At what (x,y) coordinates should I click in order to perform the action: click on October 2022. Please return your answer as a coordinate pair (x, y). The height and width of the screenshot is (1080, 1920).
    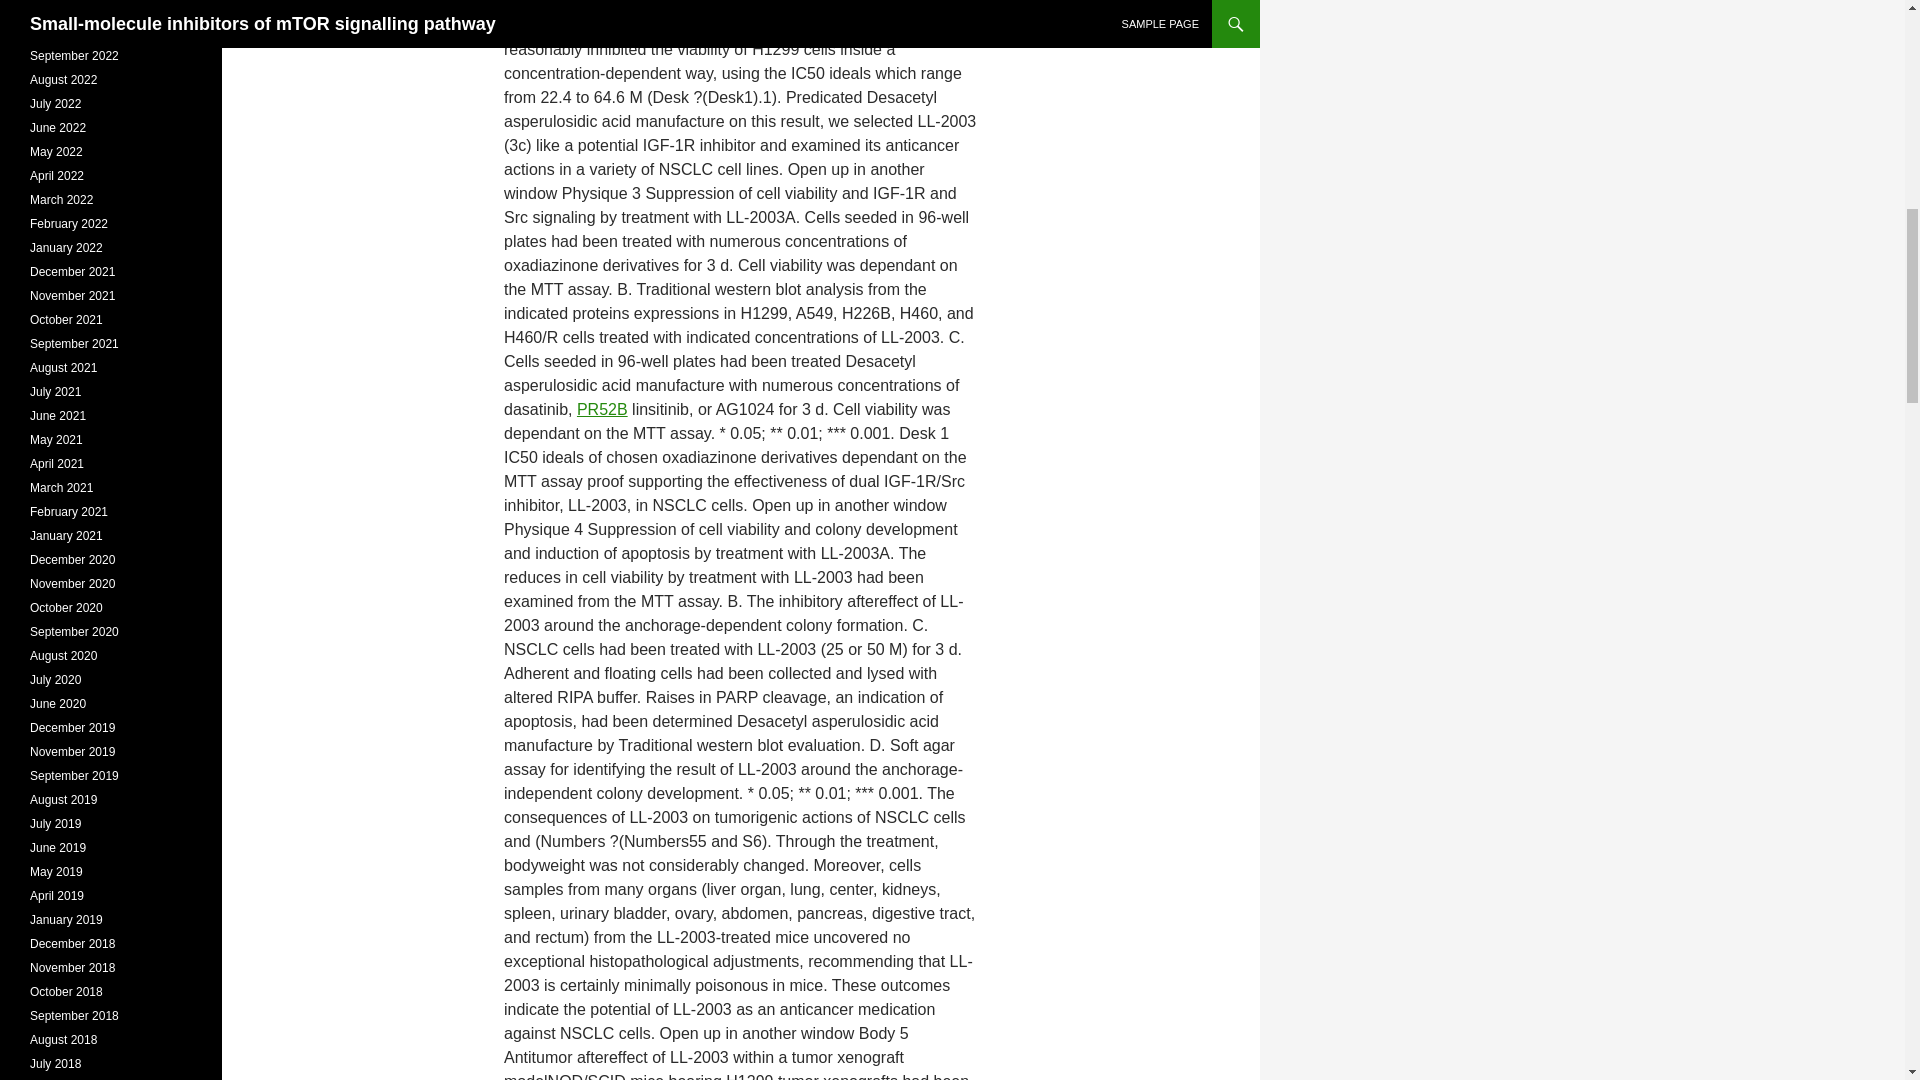
    Looking at the image, I should click on (66, 31).